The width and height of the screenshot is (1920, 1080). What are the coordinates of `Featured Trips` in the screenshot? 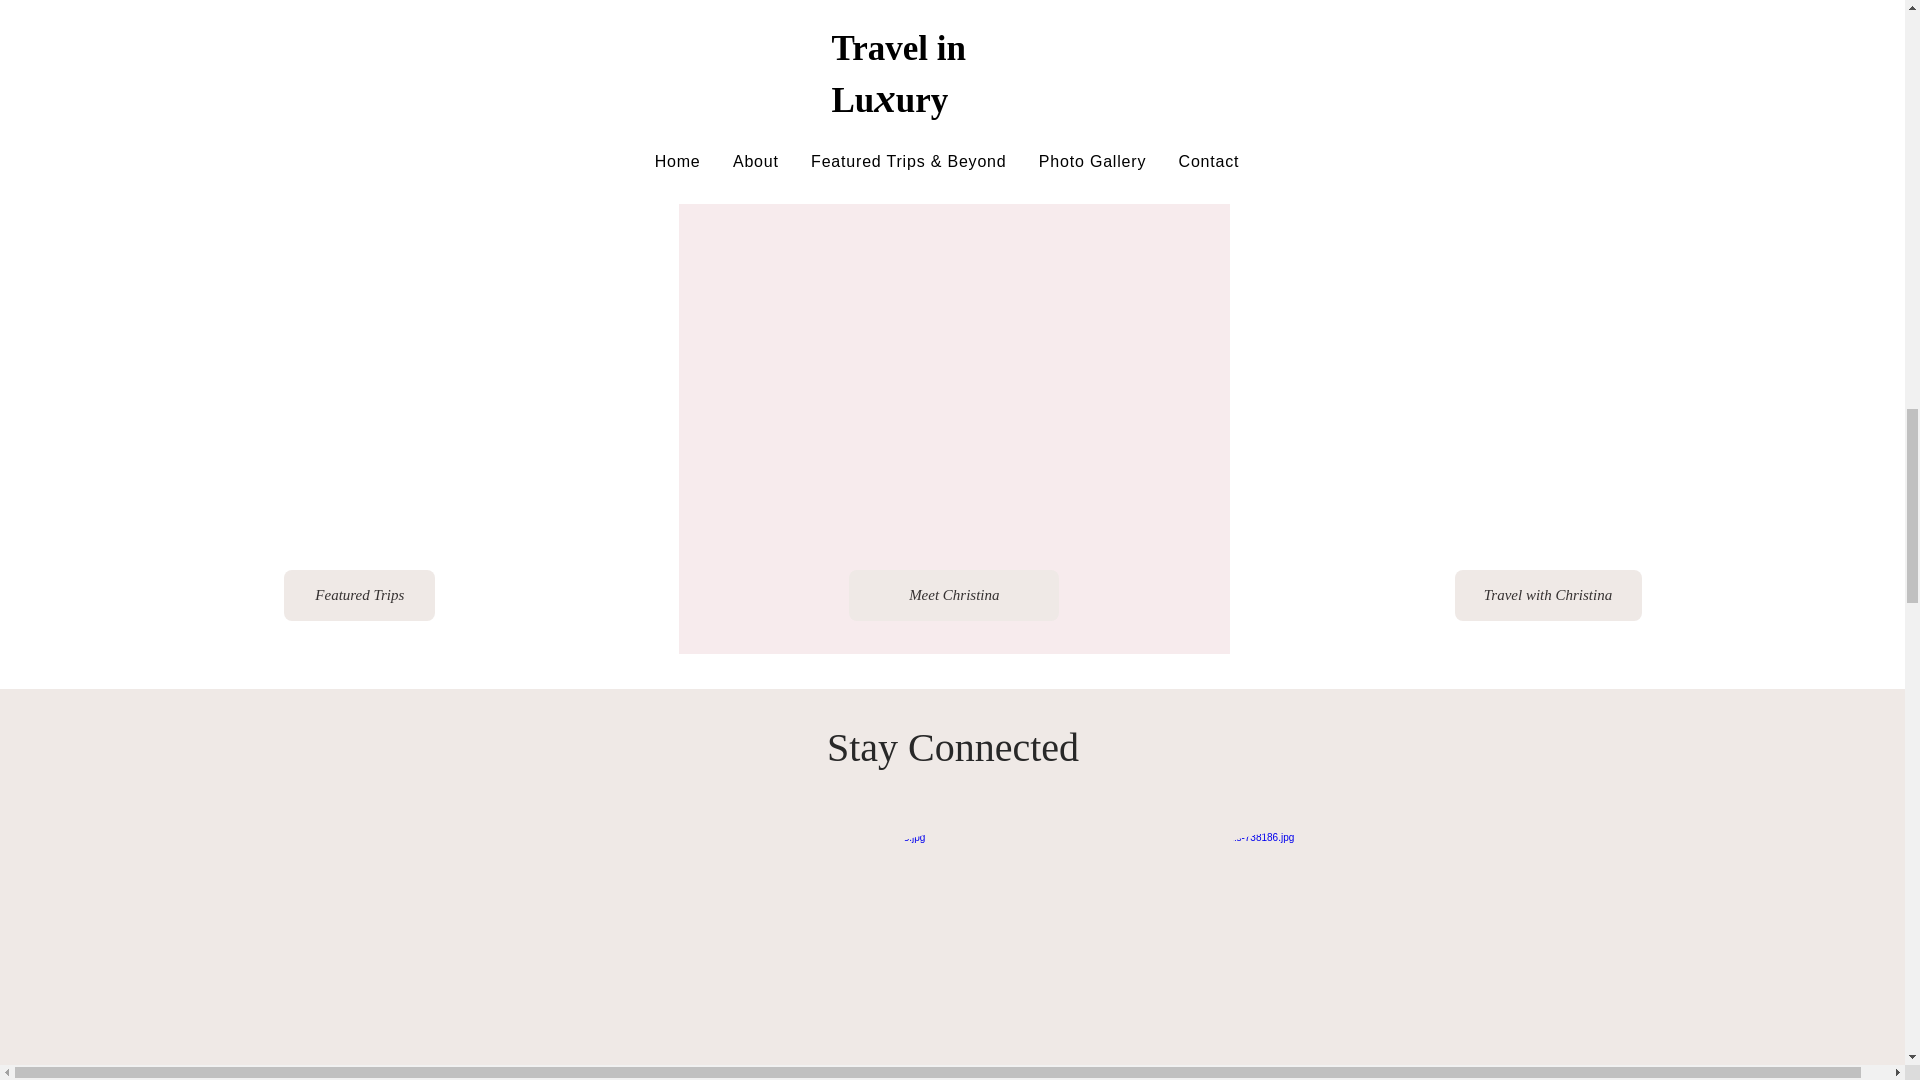 It's located at (360, 596).